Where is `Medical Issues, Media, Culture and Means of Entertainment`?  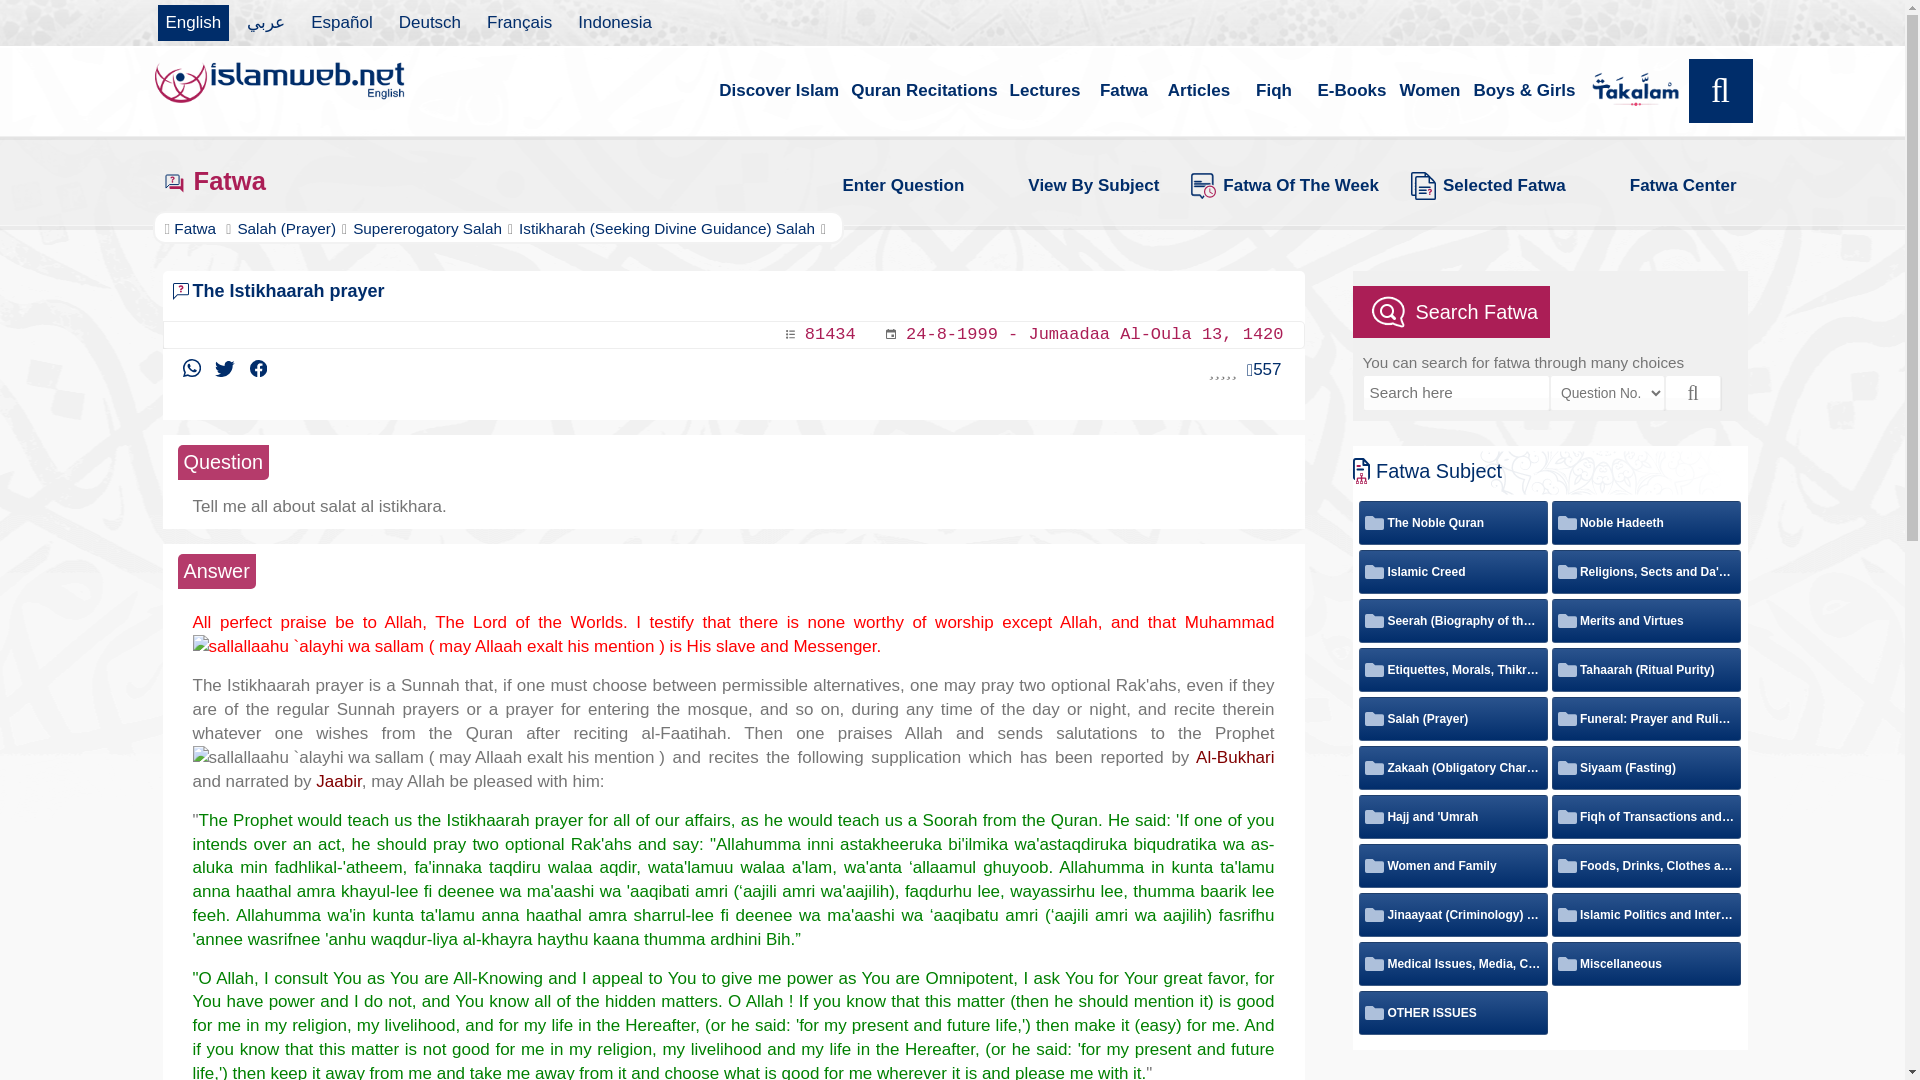 Medical Issues, Media, Culture and Means of Entertainment is located at coordinates (1453, 963).